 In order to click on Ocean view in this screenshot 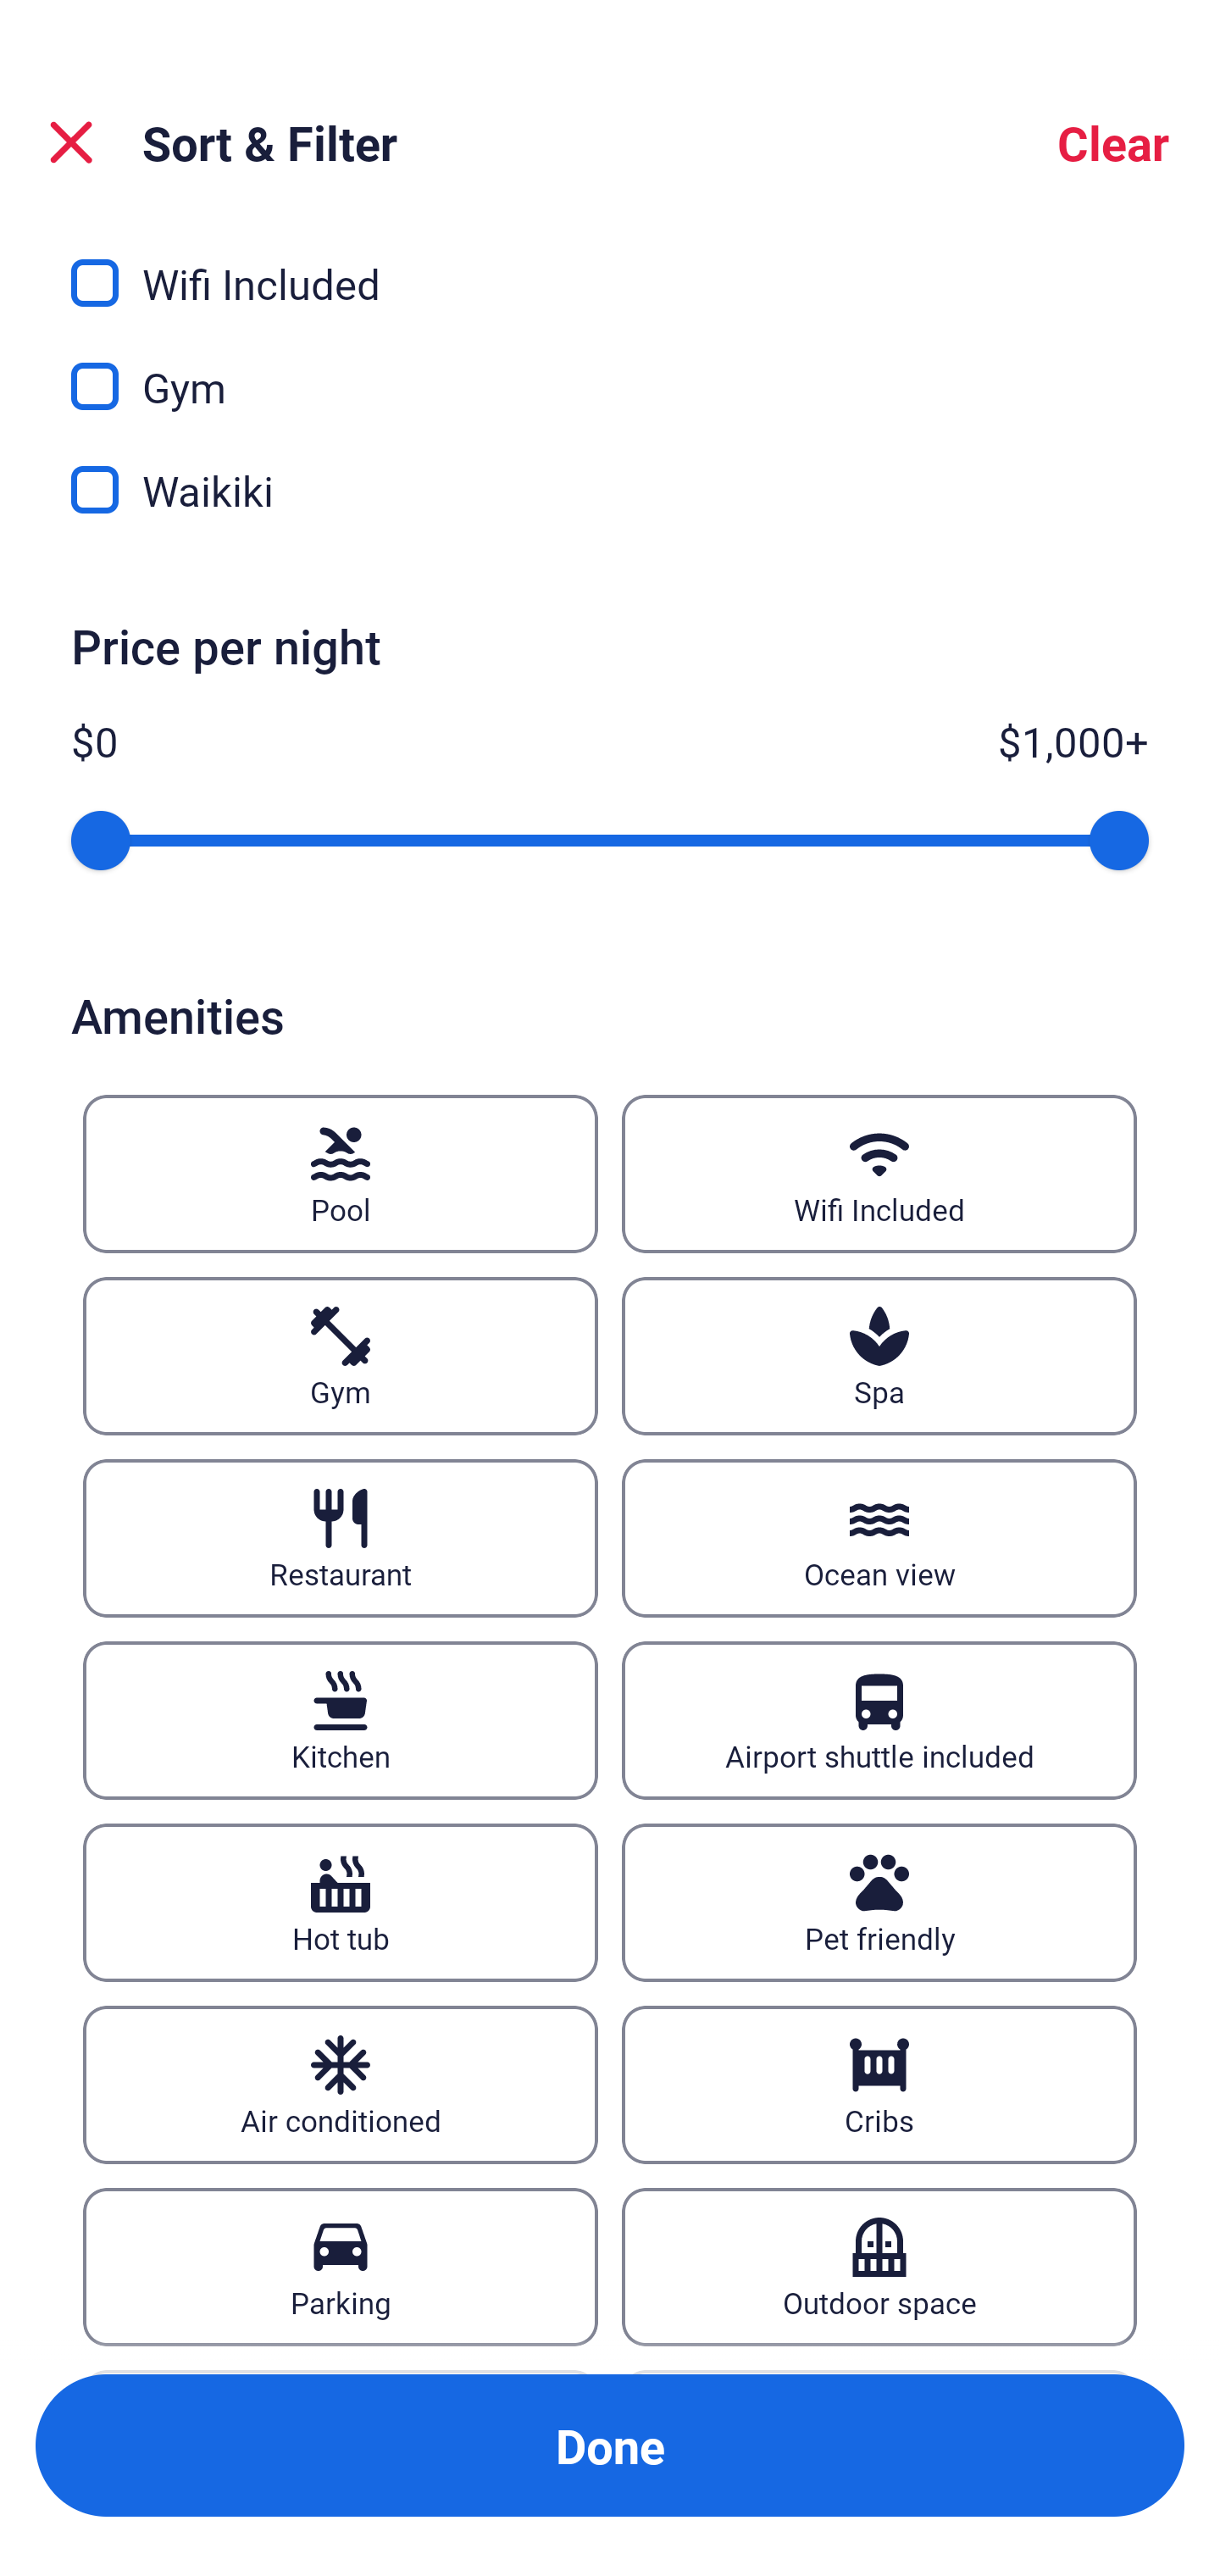, I will do `click(879, 1537)`.